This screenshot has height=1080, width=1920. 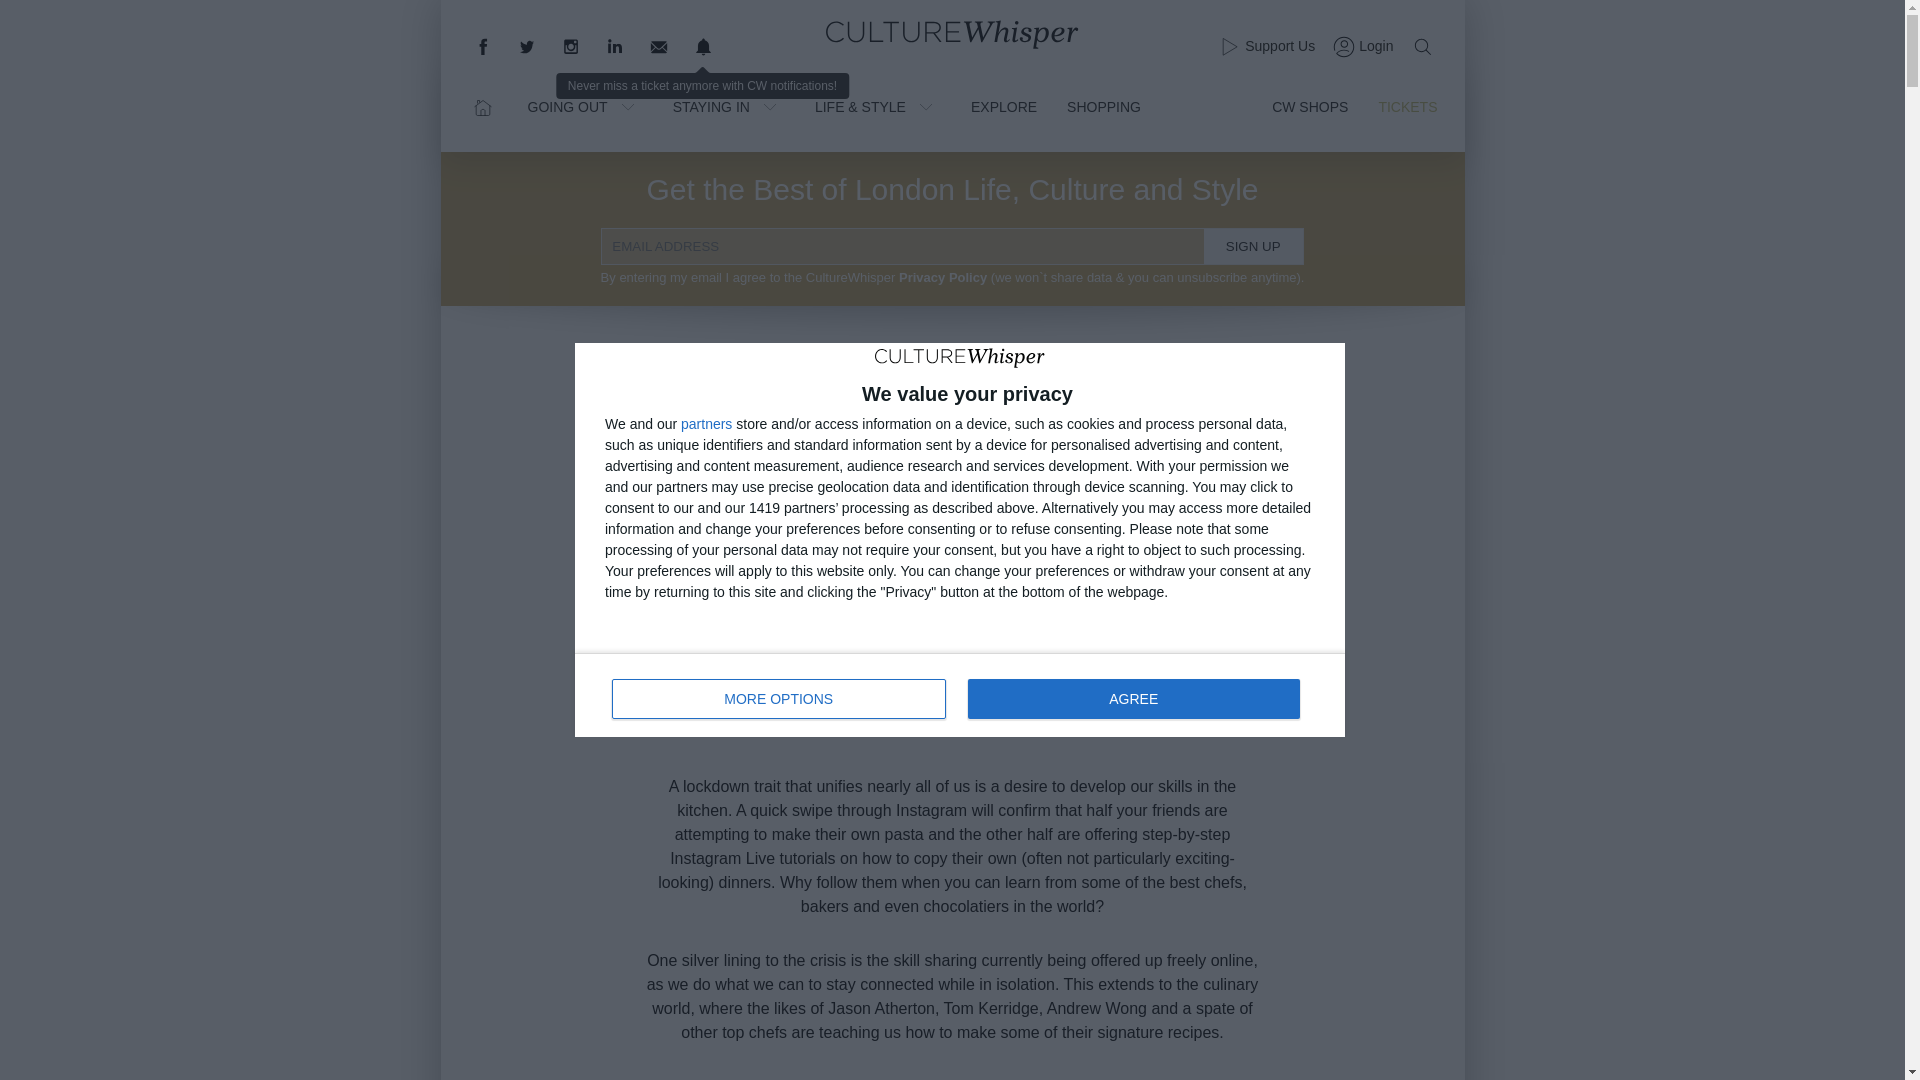 I want to click on Search, so click(x=1422, y=46).